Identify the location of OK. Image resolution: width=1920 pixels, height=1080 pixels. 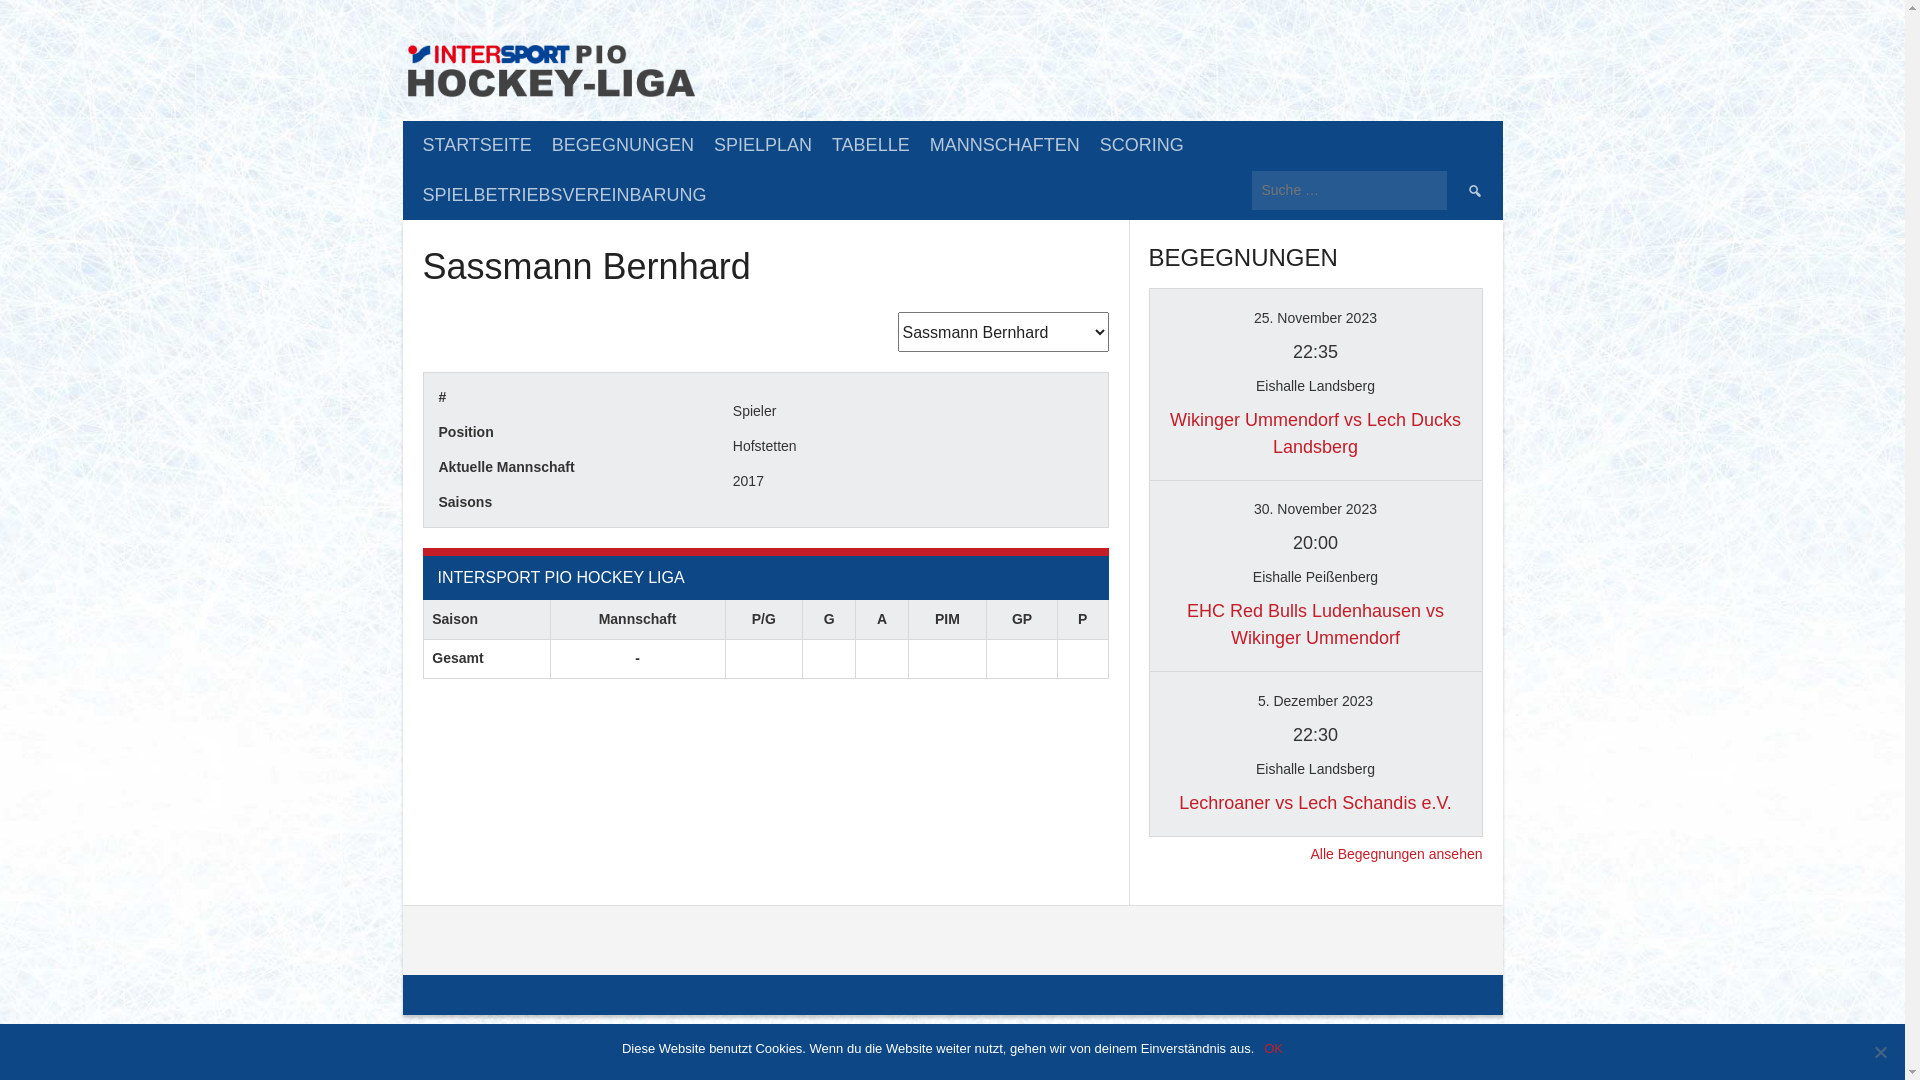
(1274, 1049).